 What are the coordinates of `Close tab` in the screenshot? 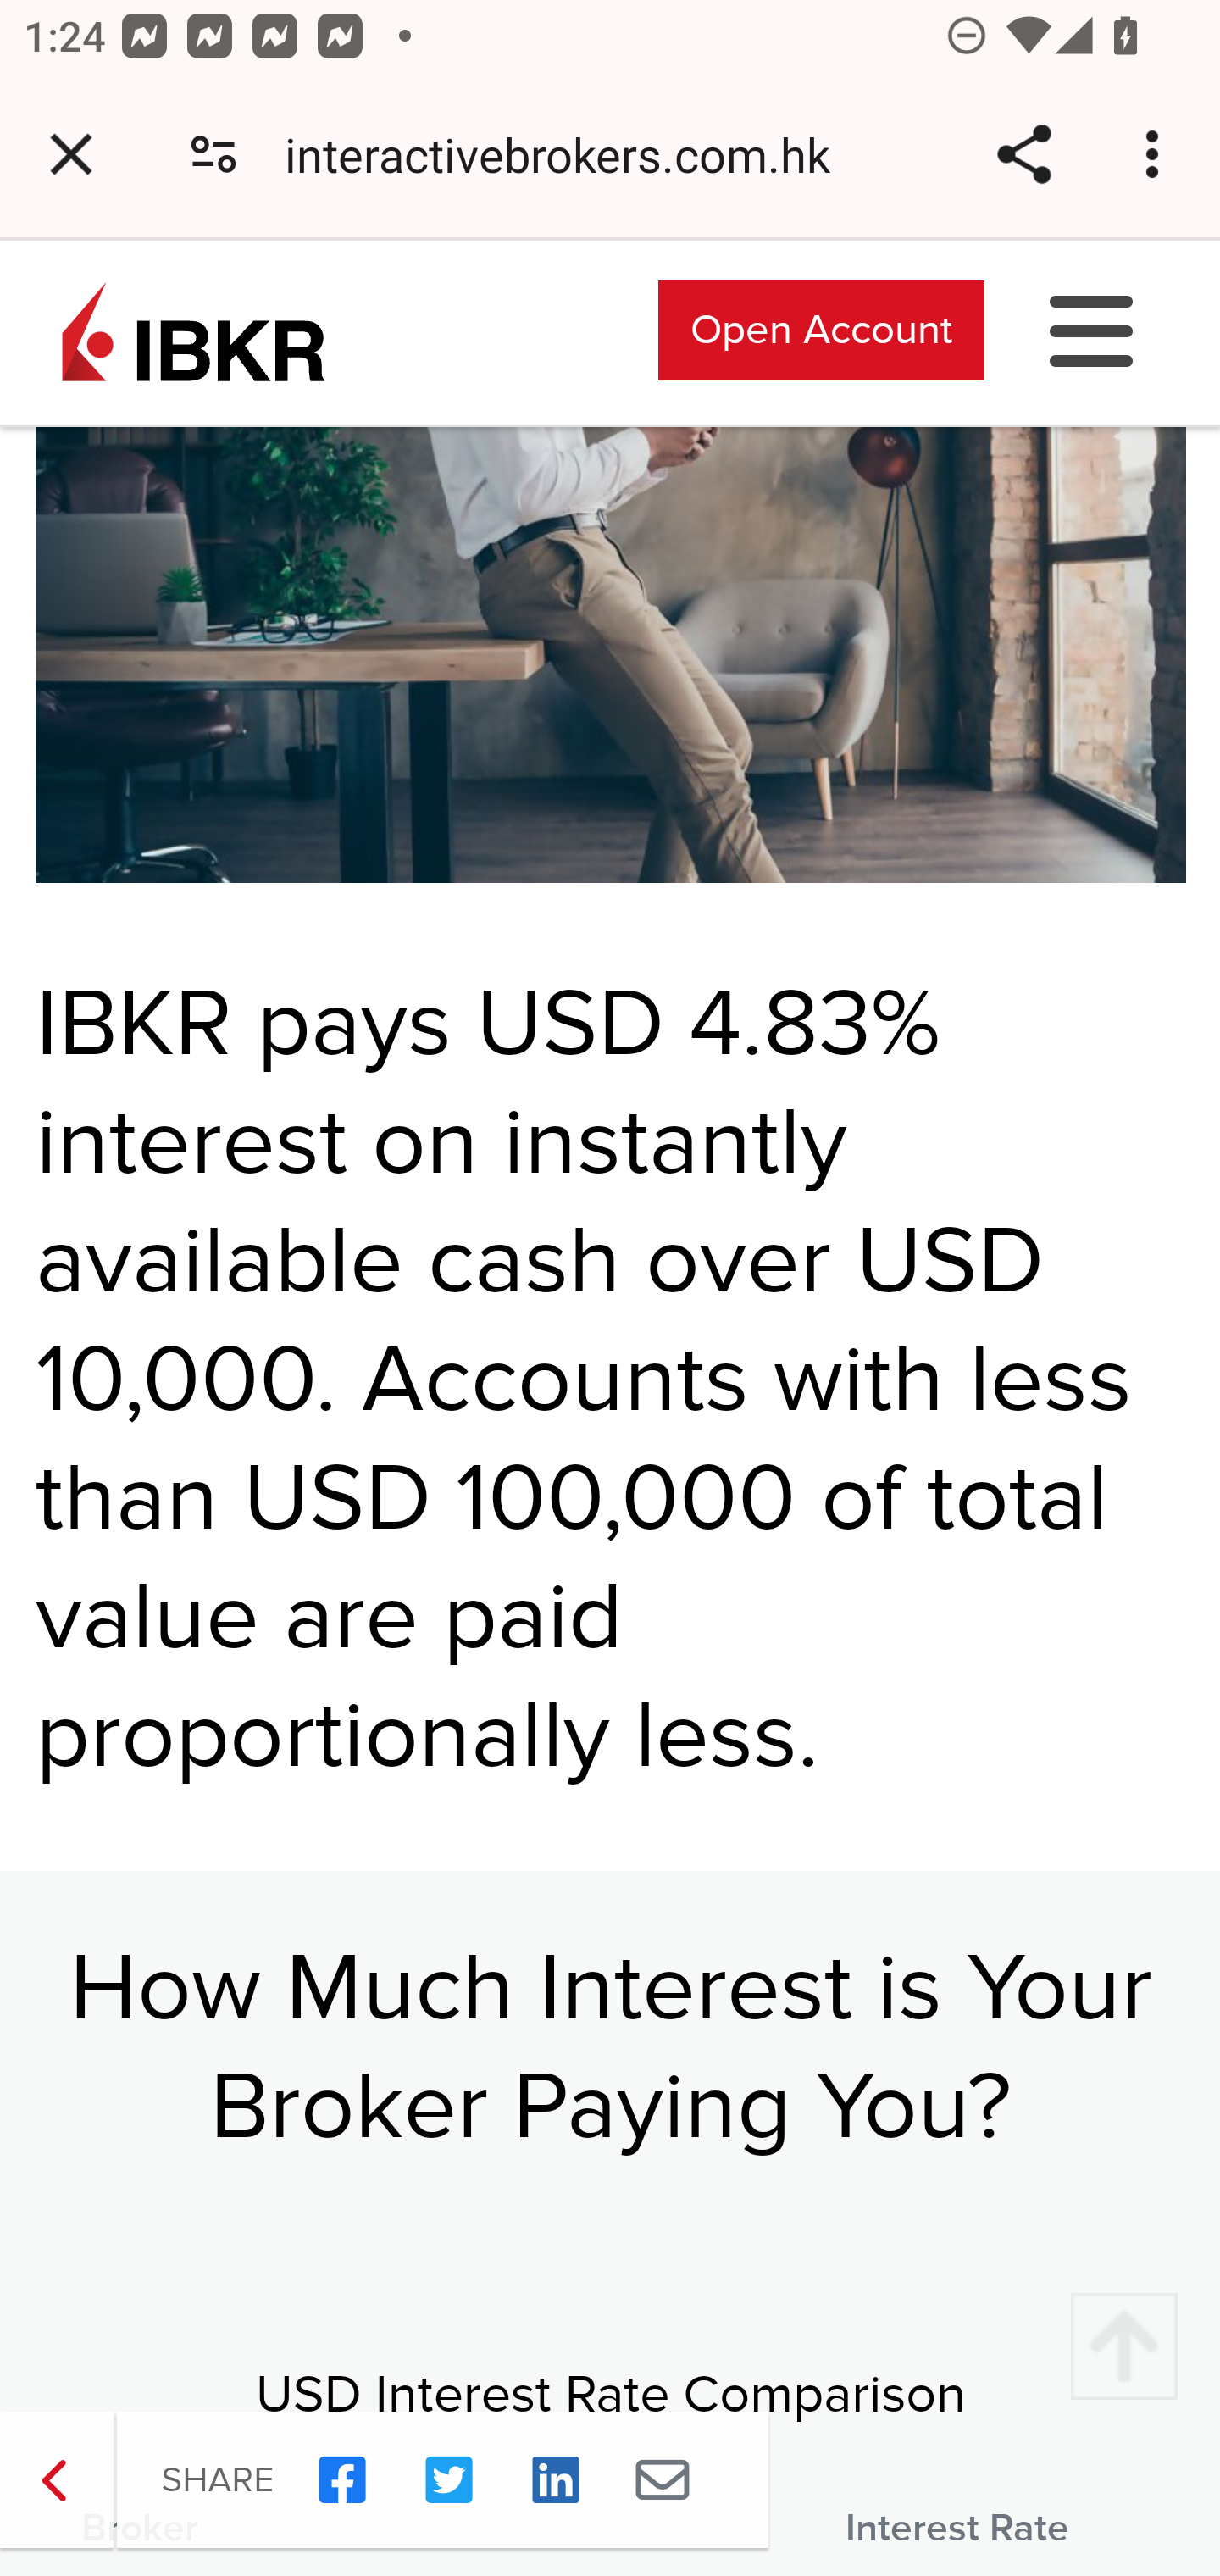 It's located at (71, 154).